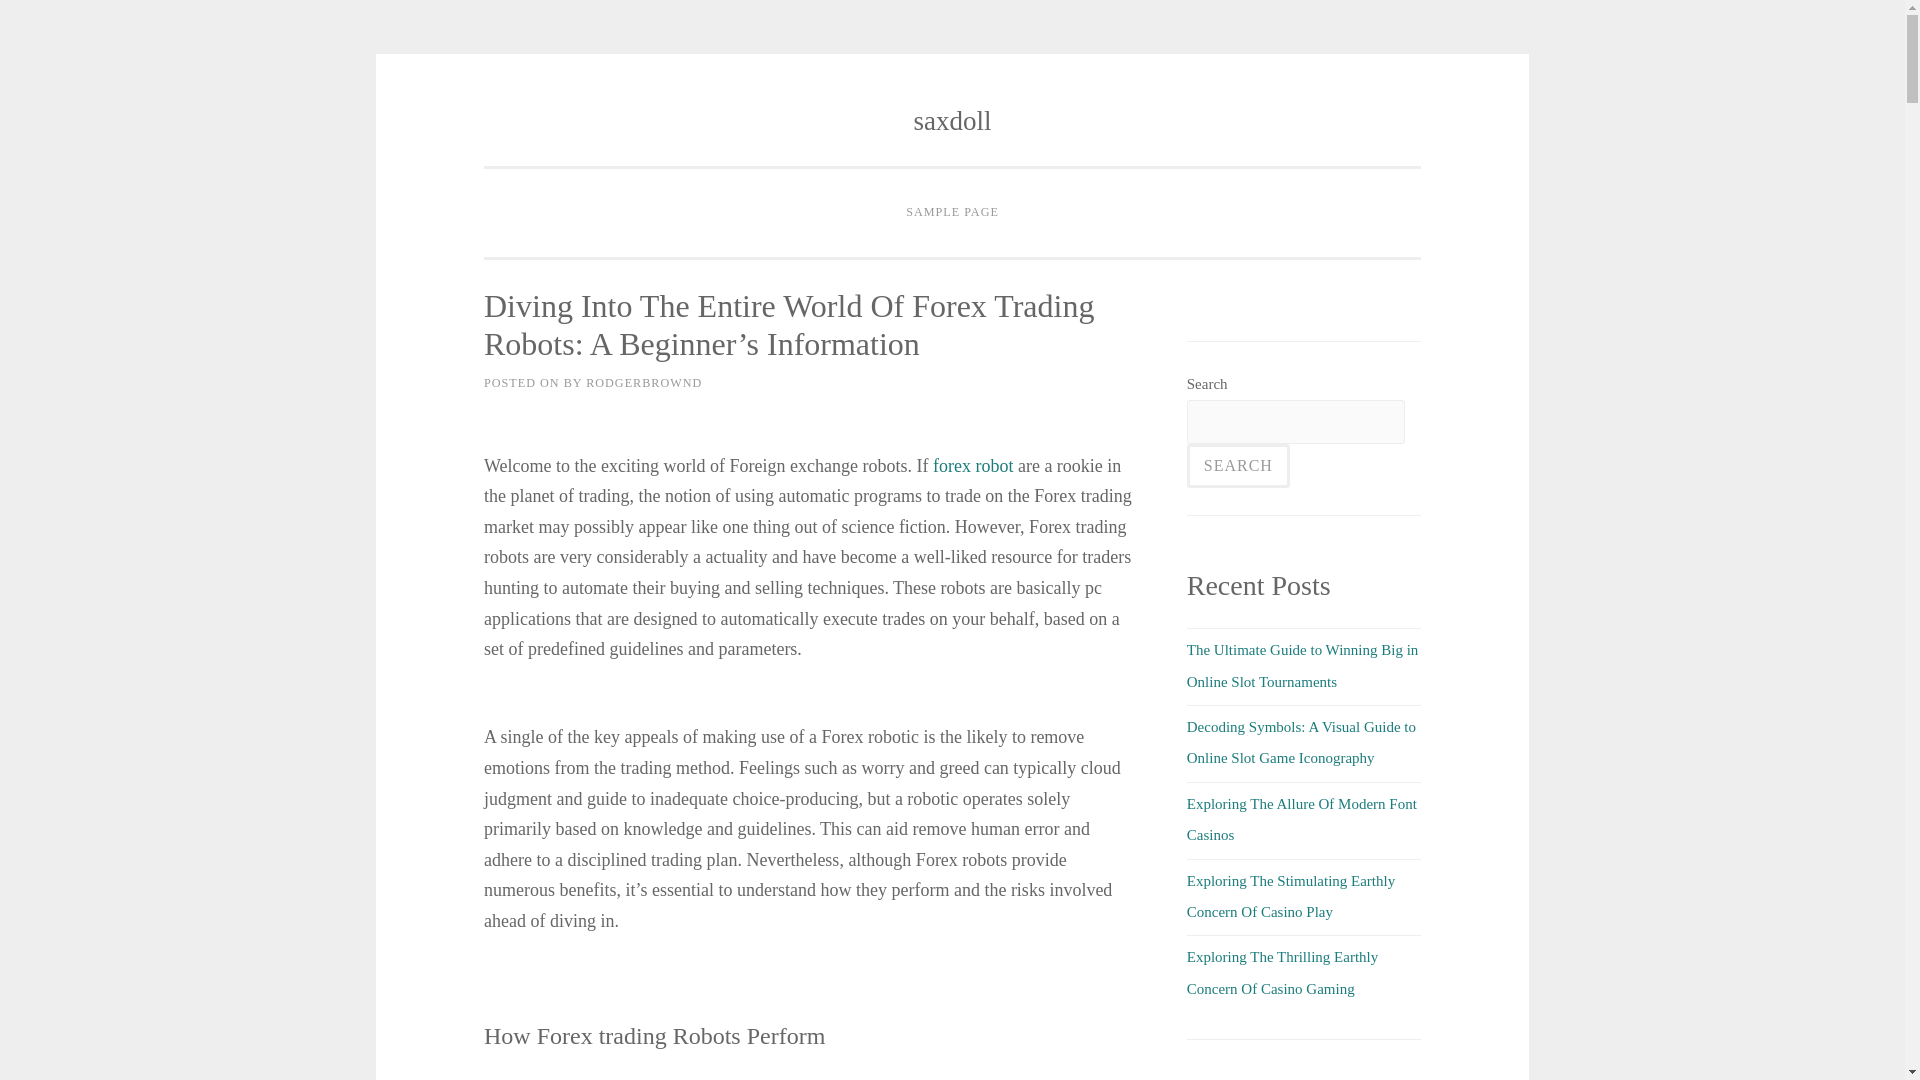 This screenshot has height=1080, width=1920. I want to click on Skip to content, so click(528, 122).